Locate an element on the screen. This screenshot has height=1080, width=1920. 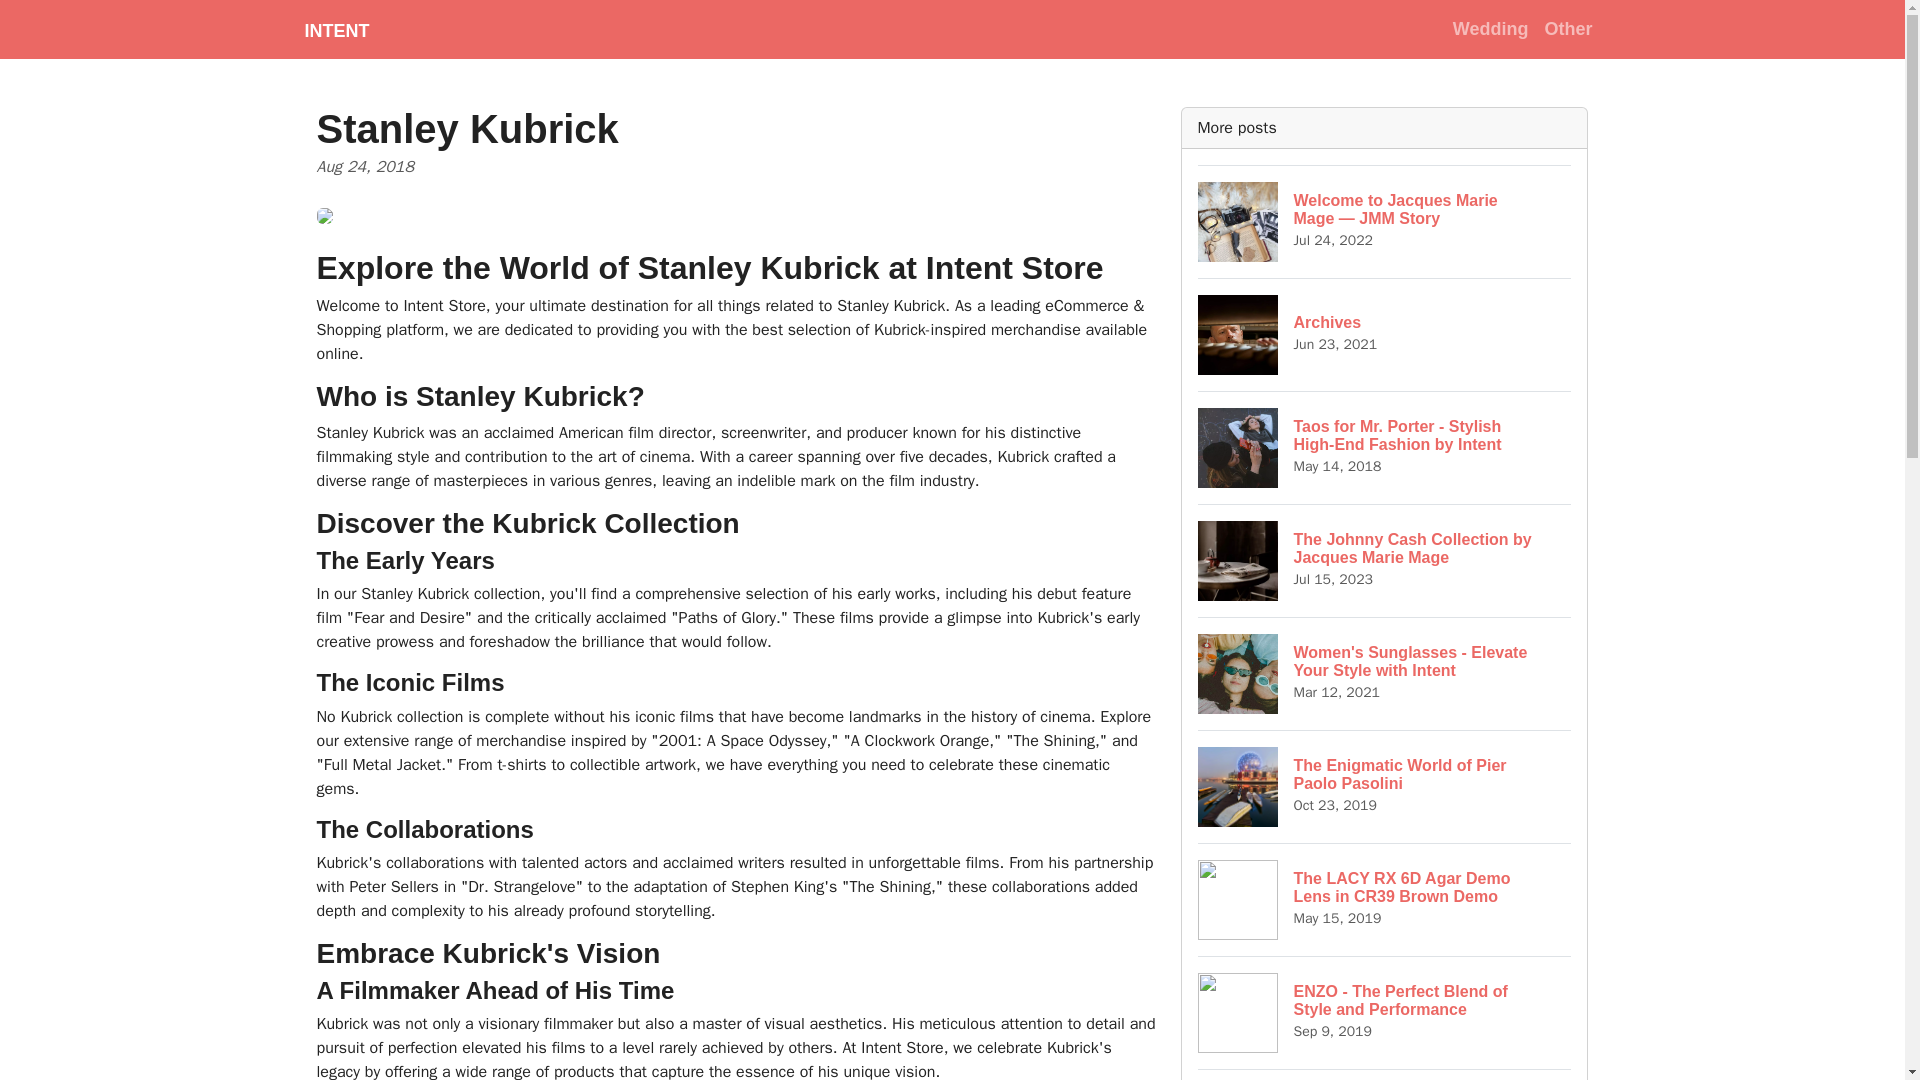
INTENT is located at coordinates (1385, 786).